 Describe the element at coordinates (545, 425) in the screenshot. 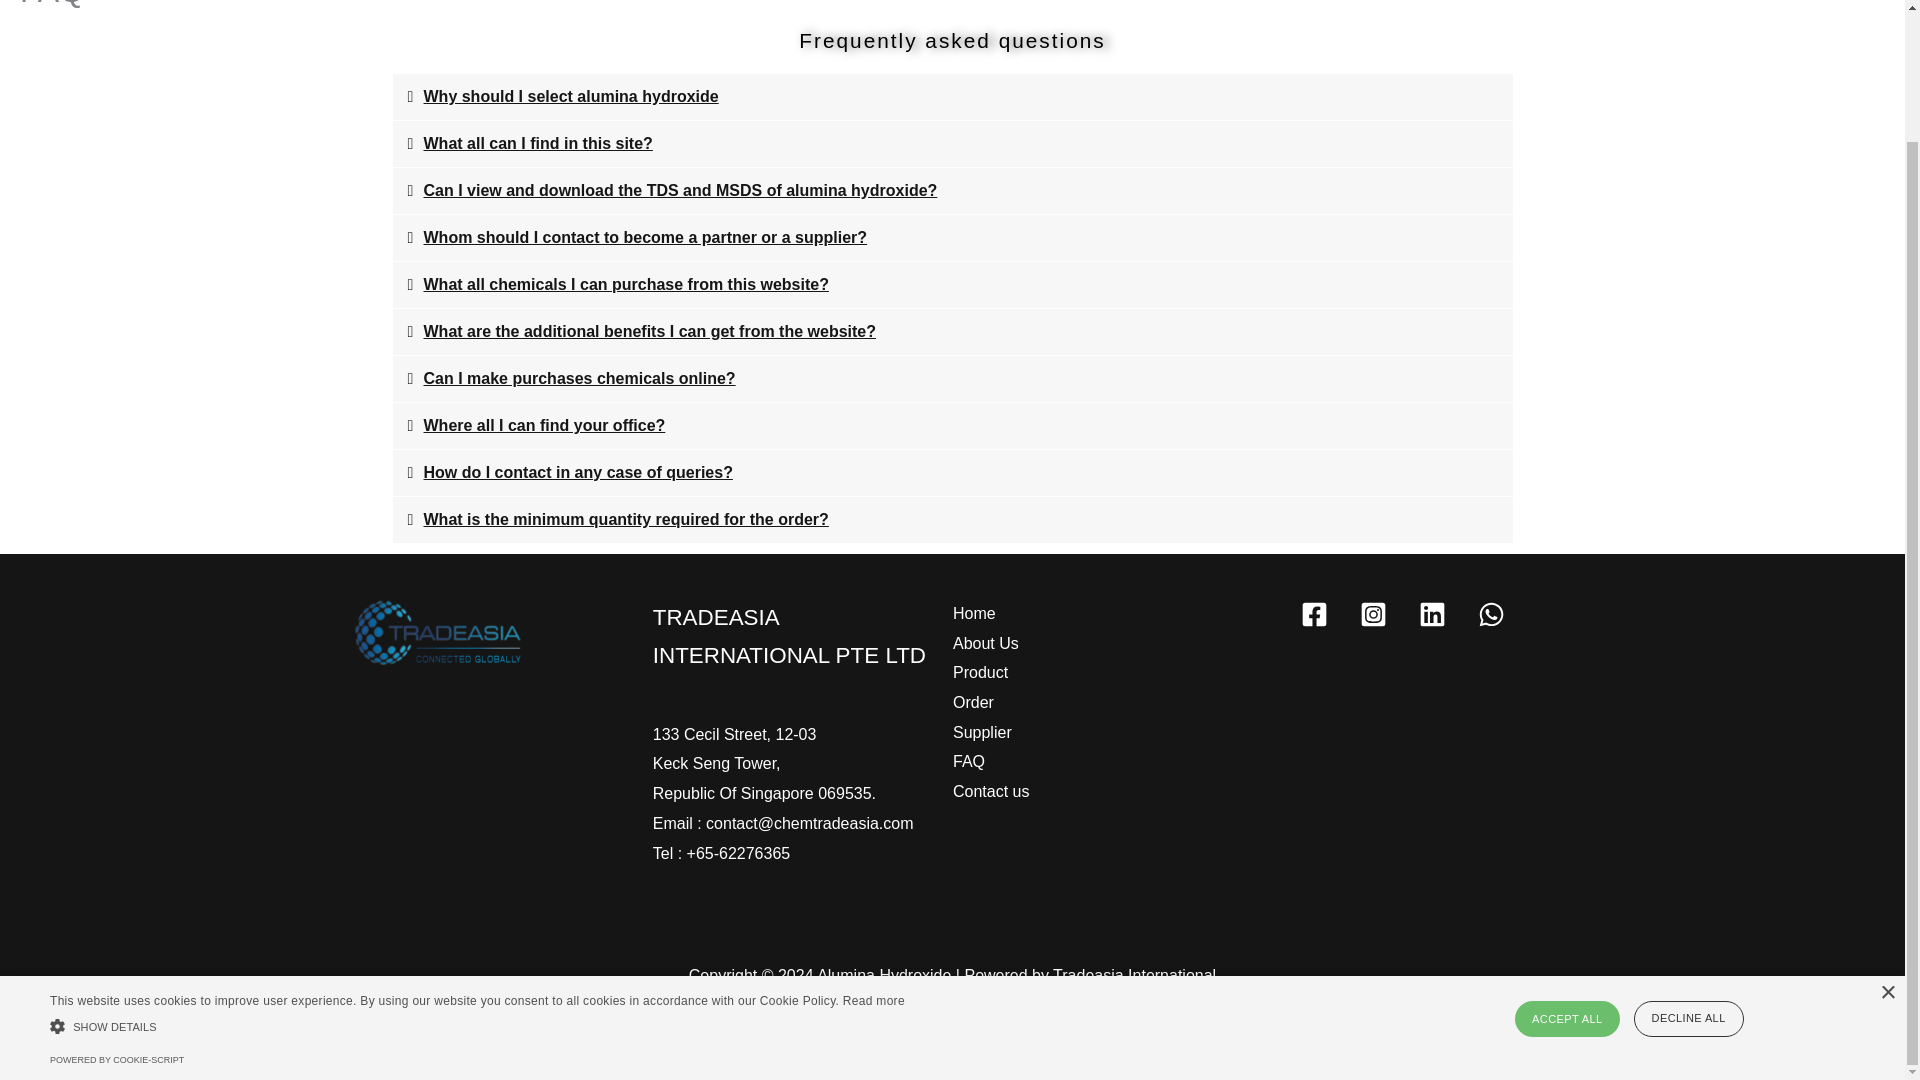

I see `Where all I can find your office?` at that location.